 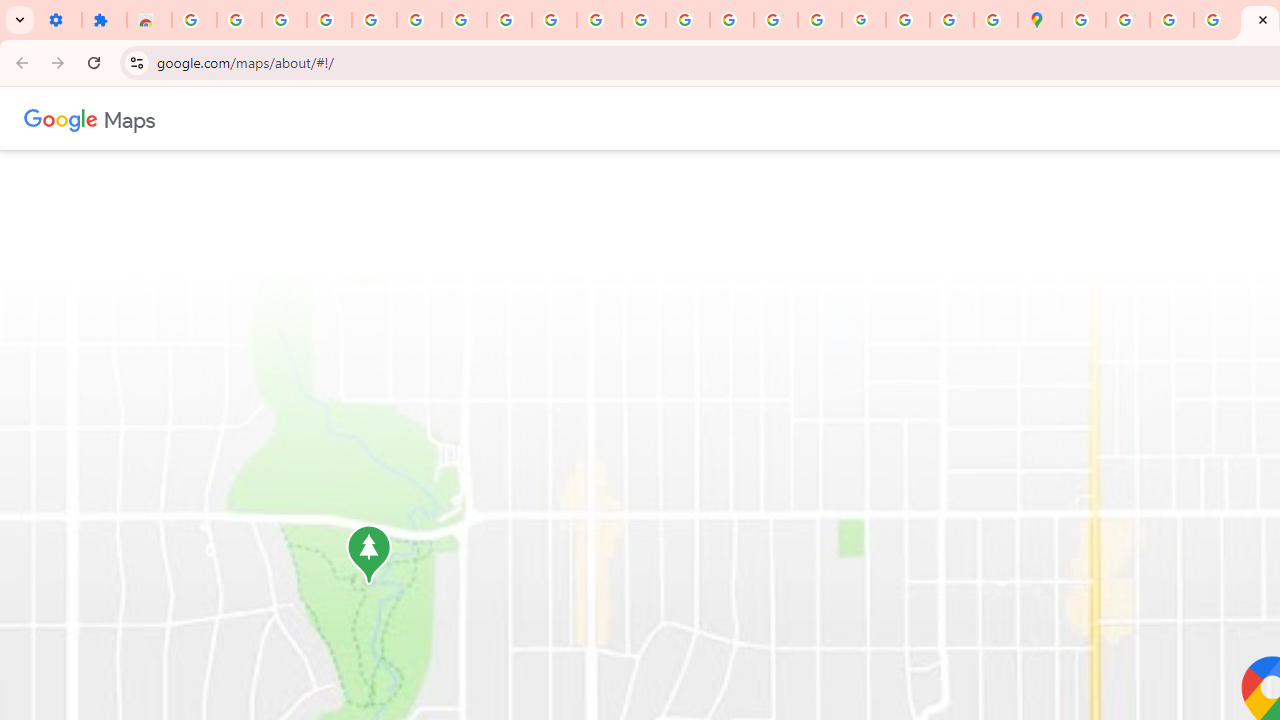 I want to click on Sign in - Google Accounts, so click(x=194, y=20).